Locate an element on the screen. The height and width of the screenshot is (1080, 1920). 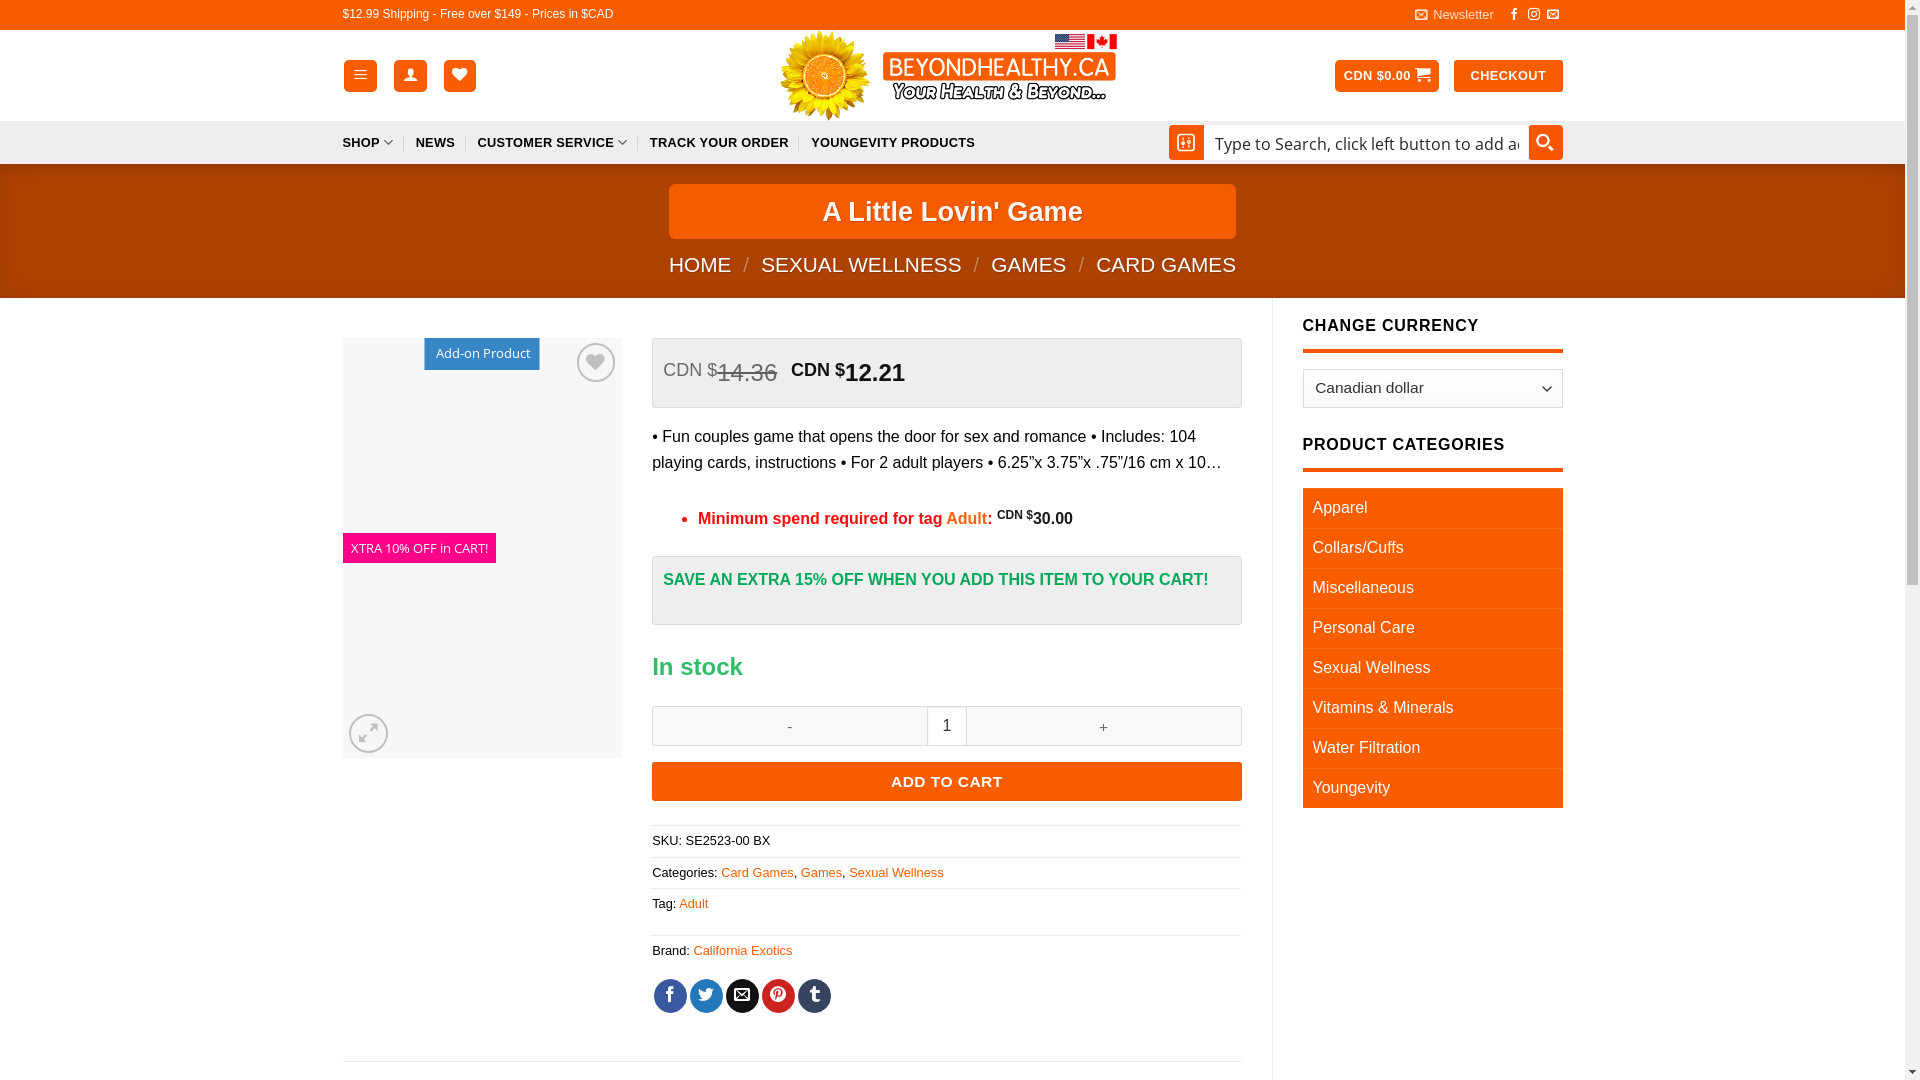
SHOP is located at coordinates (368, 142).